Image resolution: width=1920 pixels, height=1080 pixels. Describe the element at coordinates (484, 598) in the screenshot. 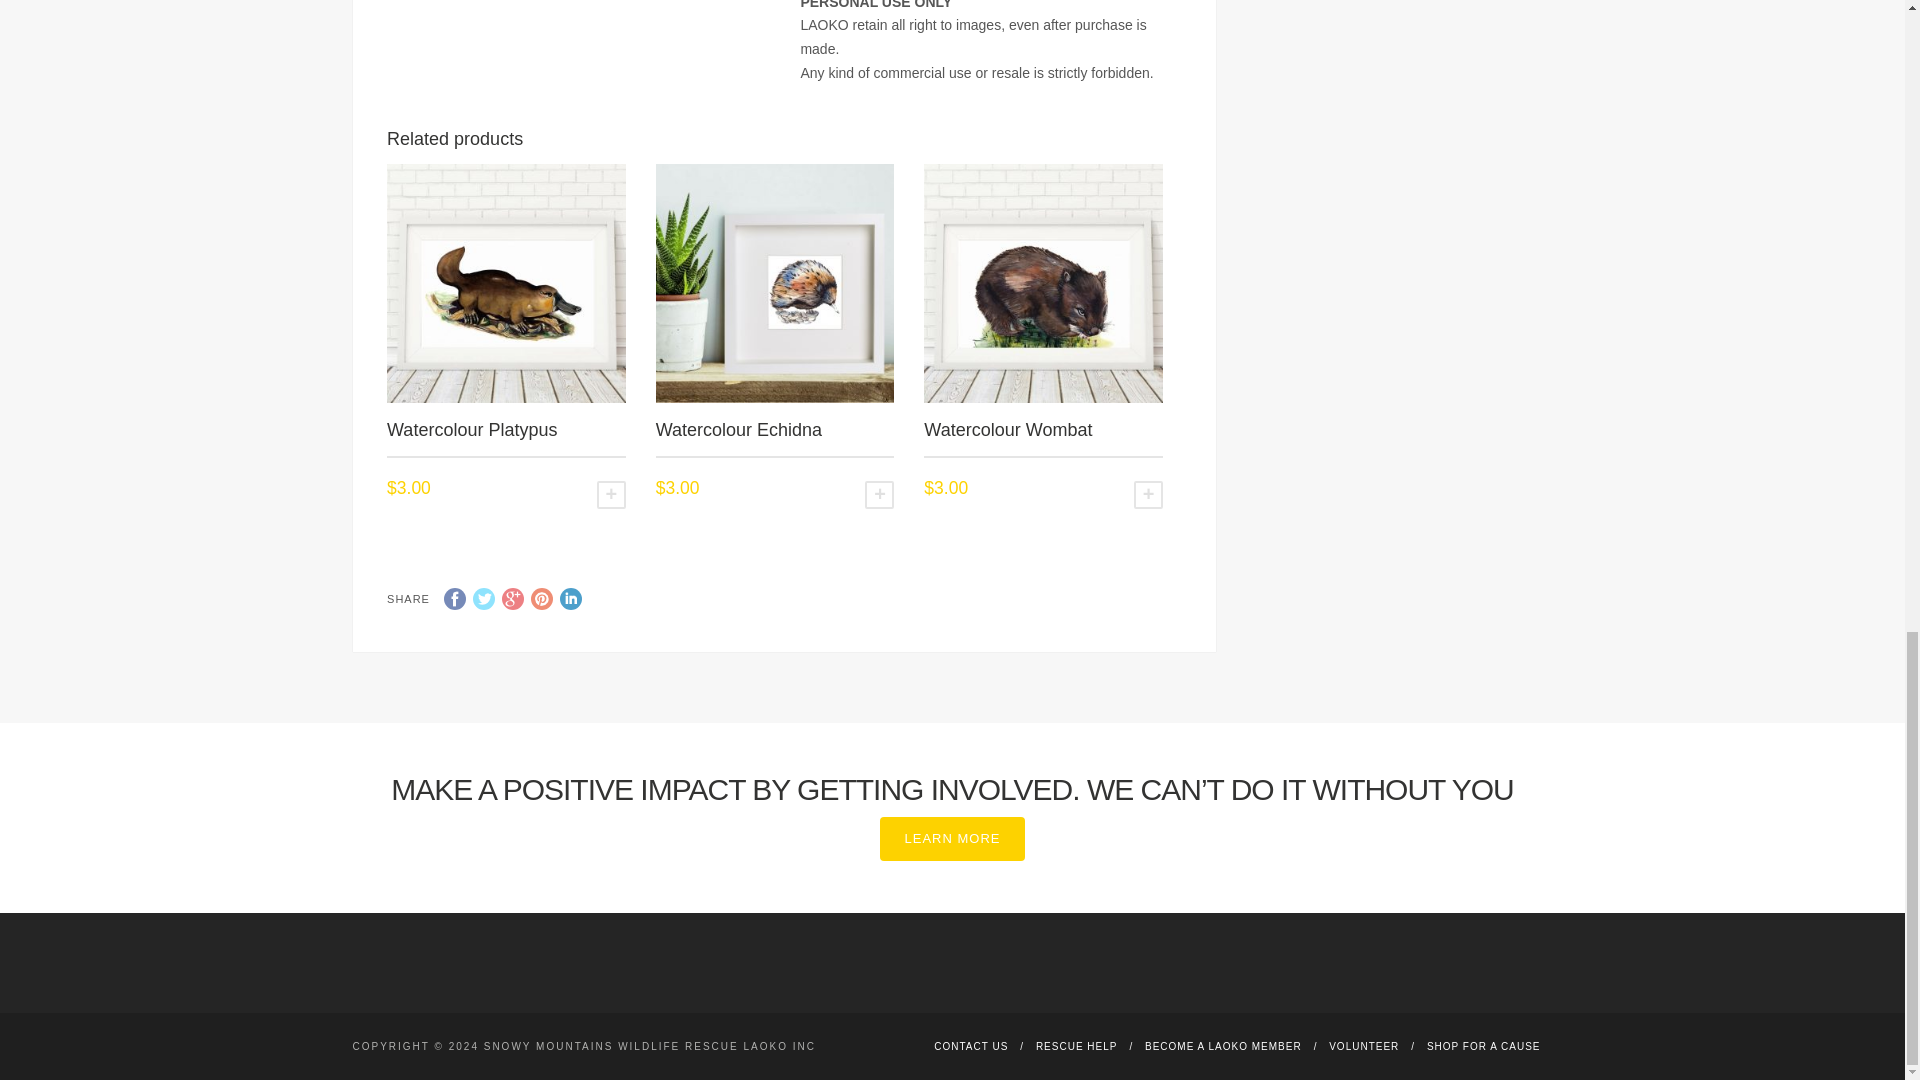

I see `Twitter` at that location.